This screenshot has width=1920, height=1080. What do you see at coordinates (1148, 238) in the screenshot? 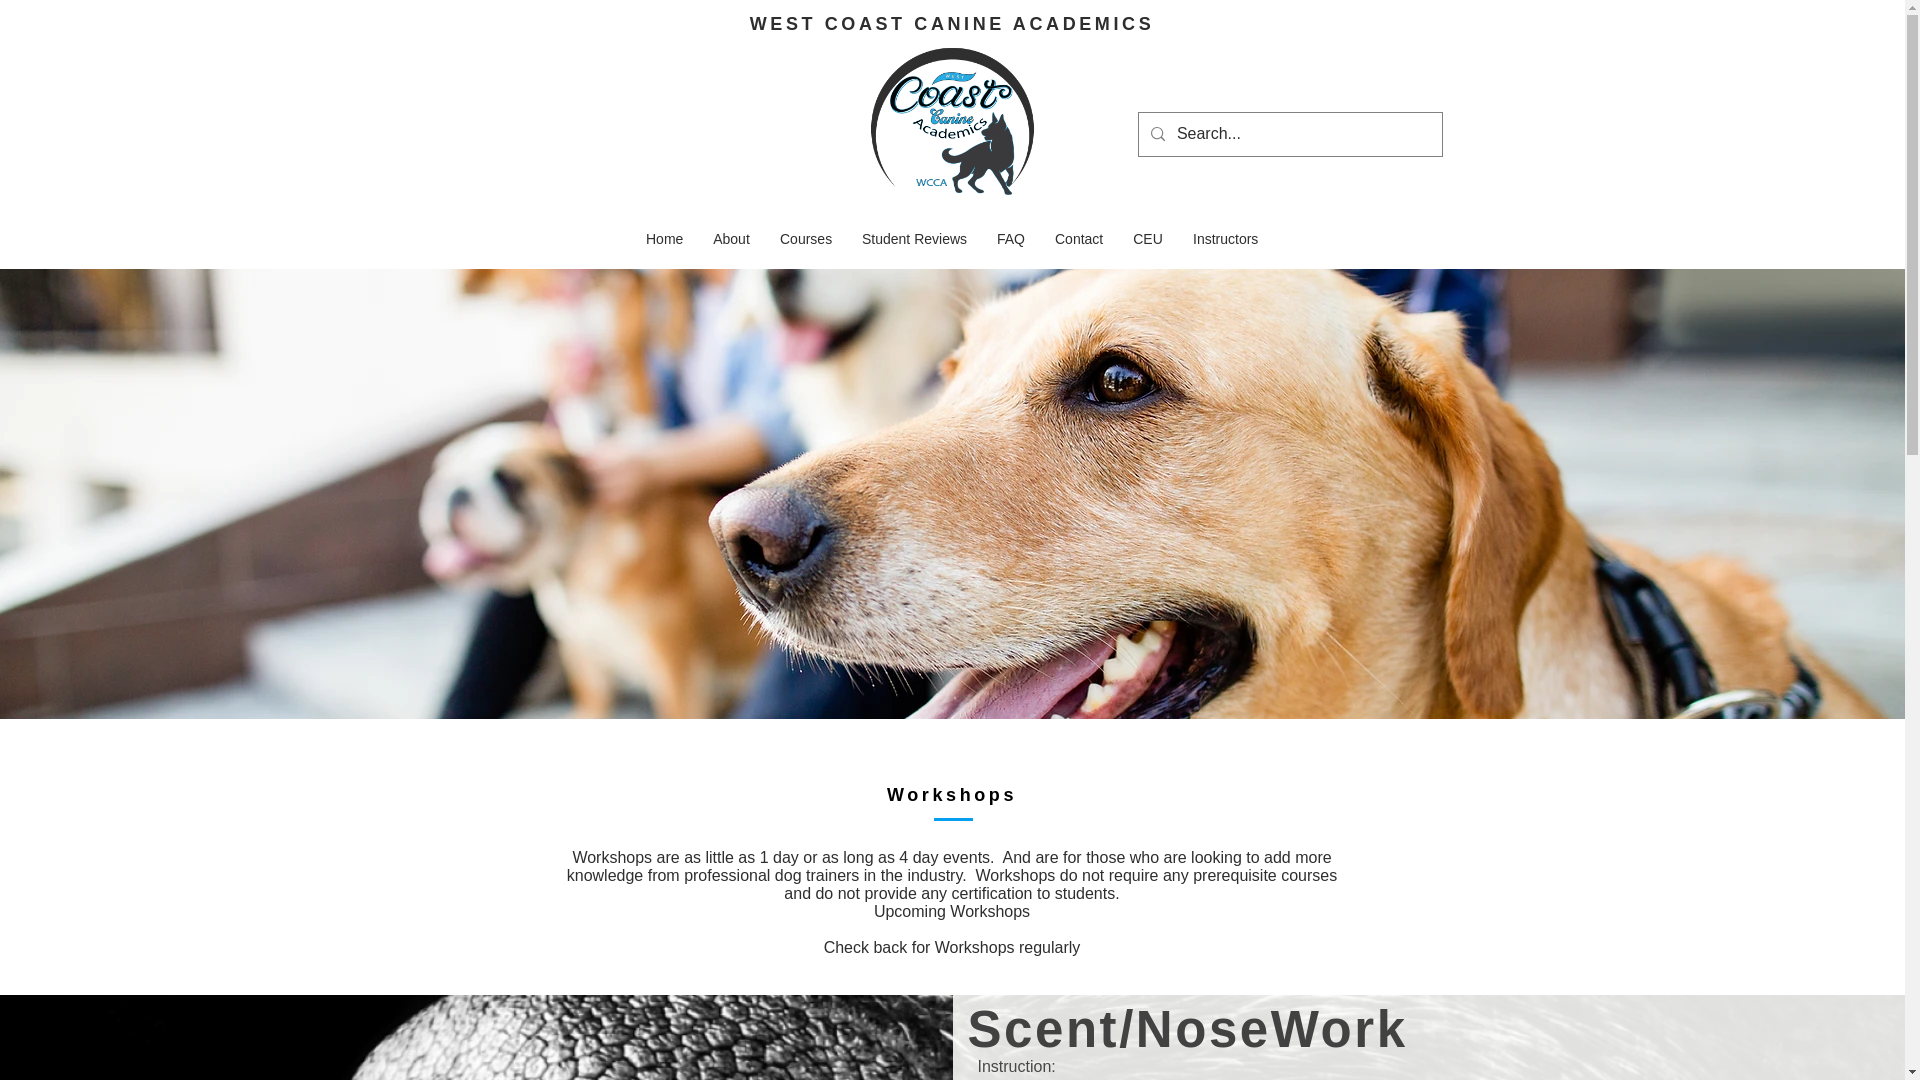
I see `CEU` at bounding box center [1148, 238].